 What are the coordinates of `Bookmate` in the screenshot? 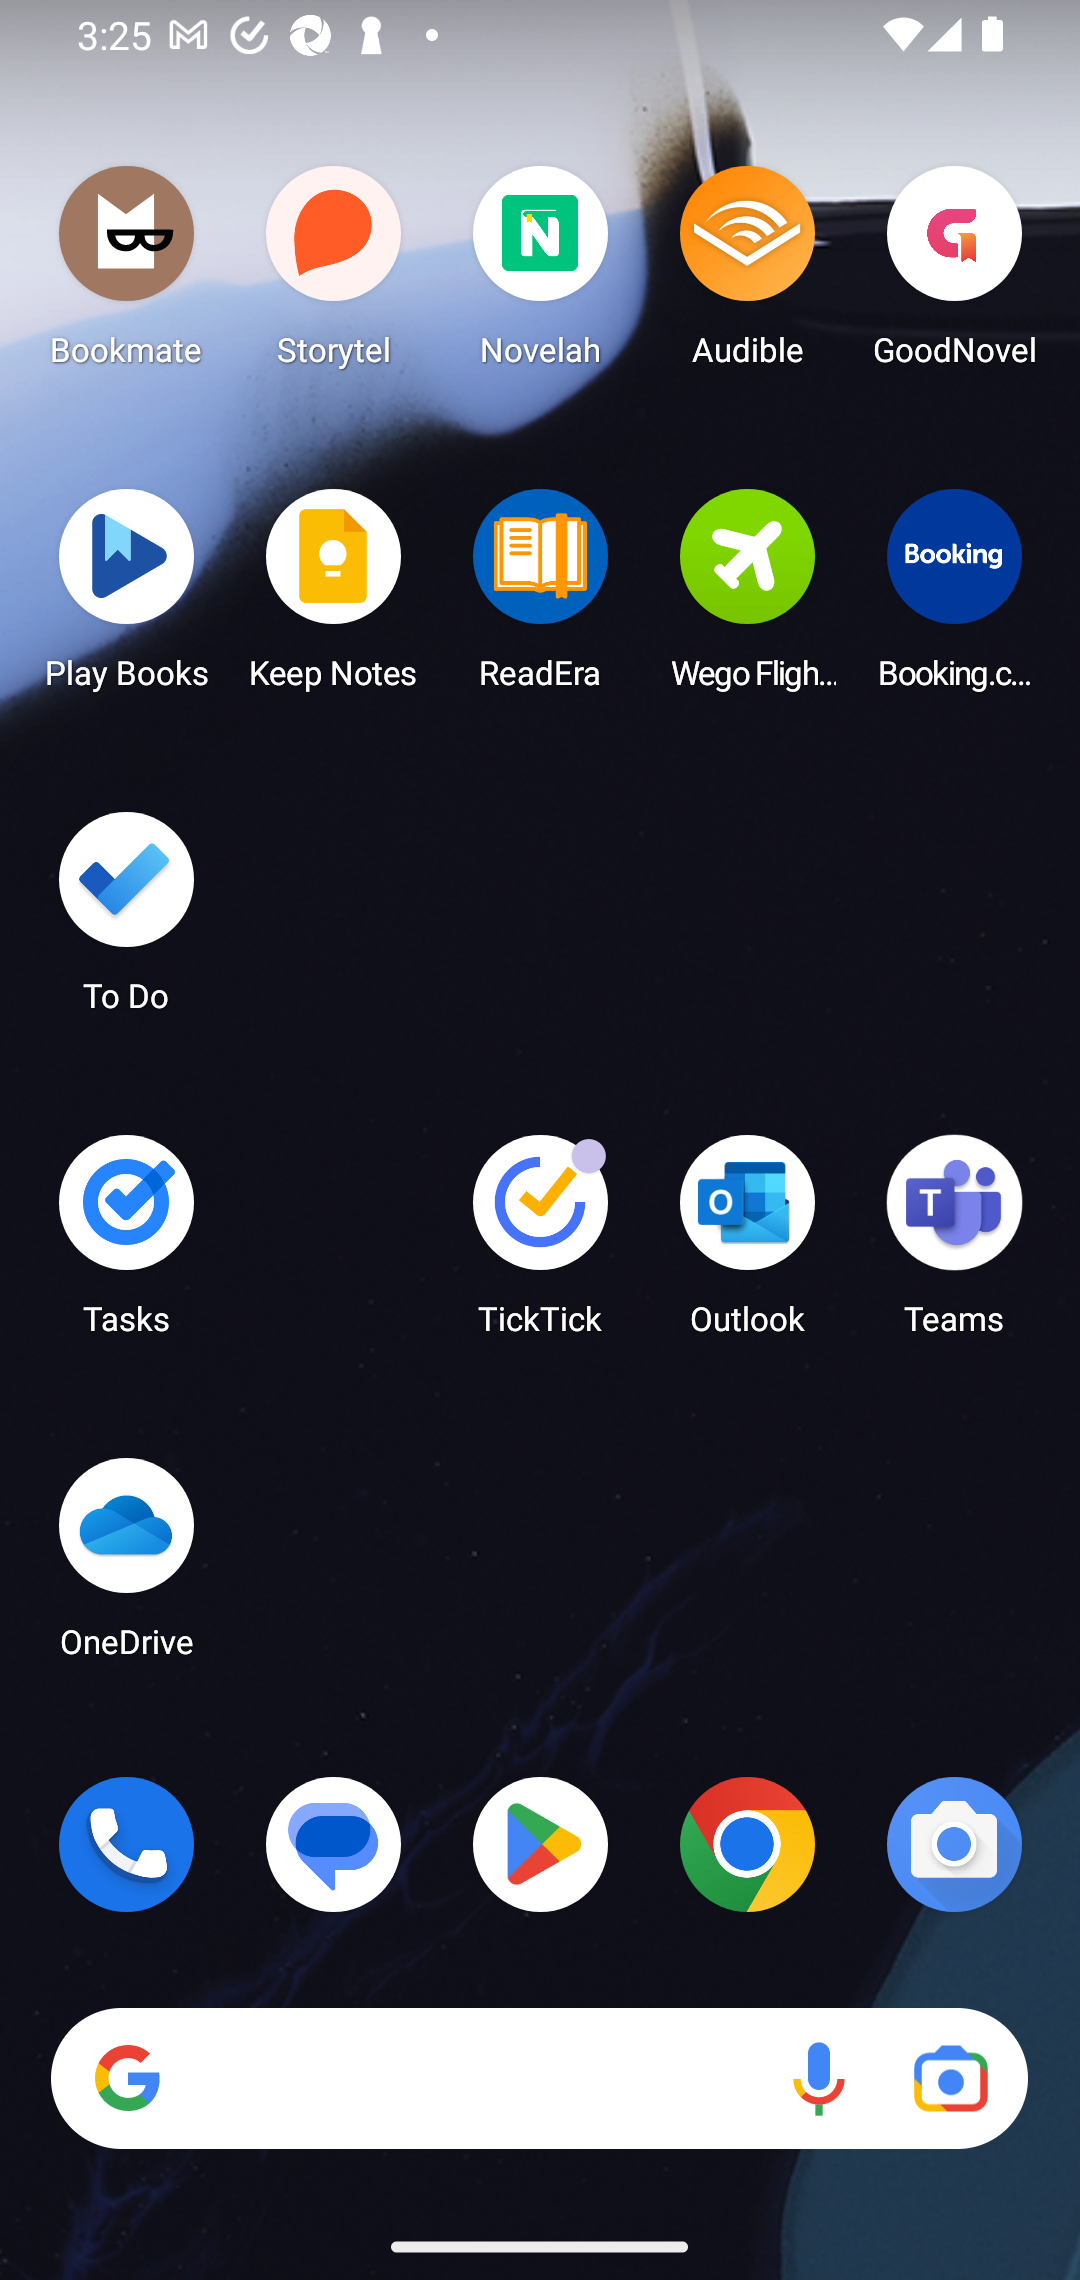 It's located at (126, 274).